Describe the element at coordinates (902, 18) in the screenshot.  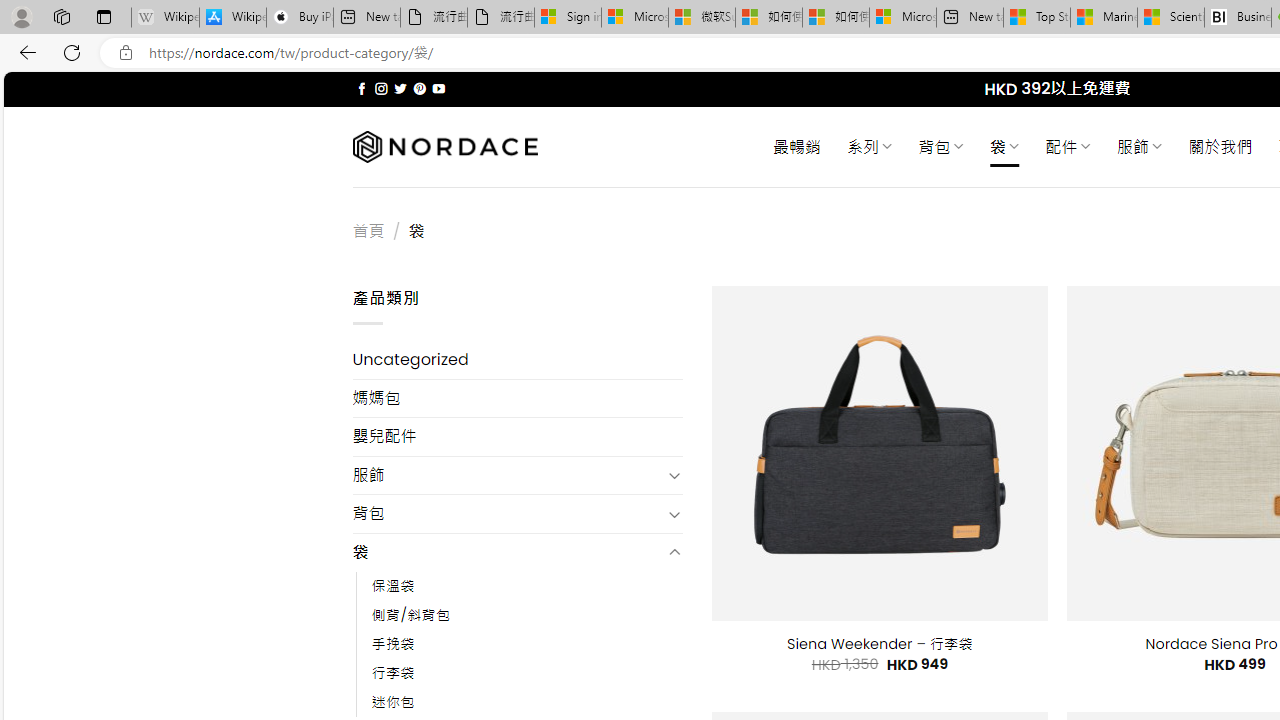
I see `Microsoft account | Account Checkup` at that location.